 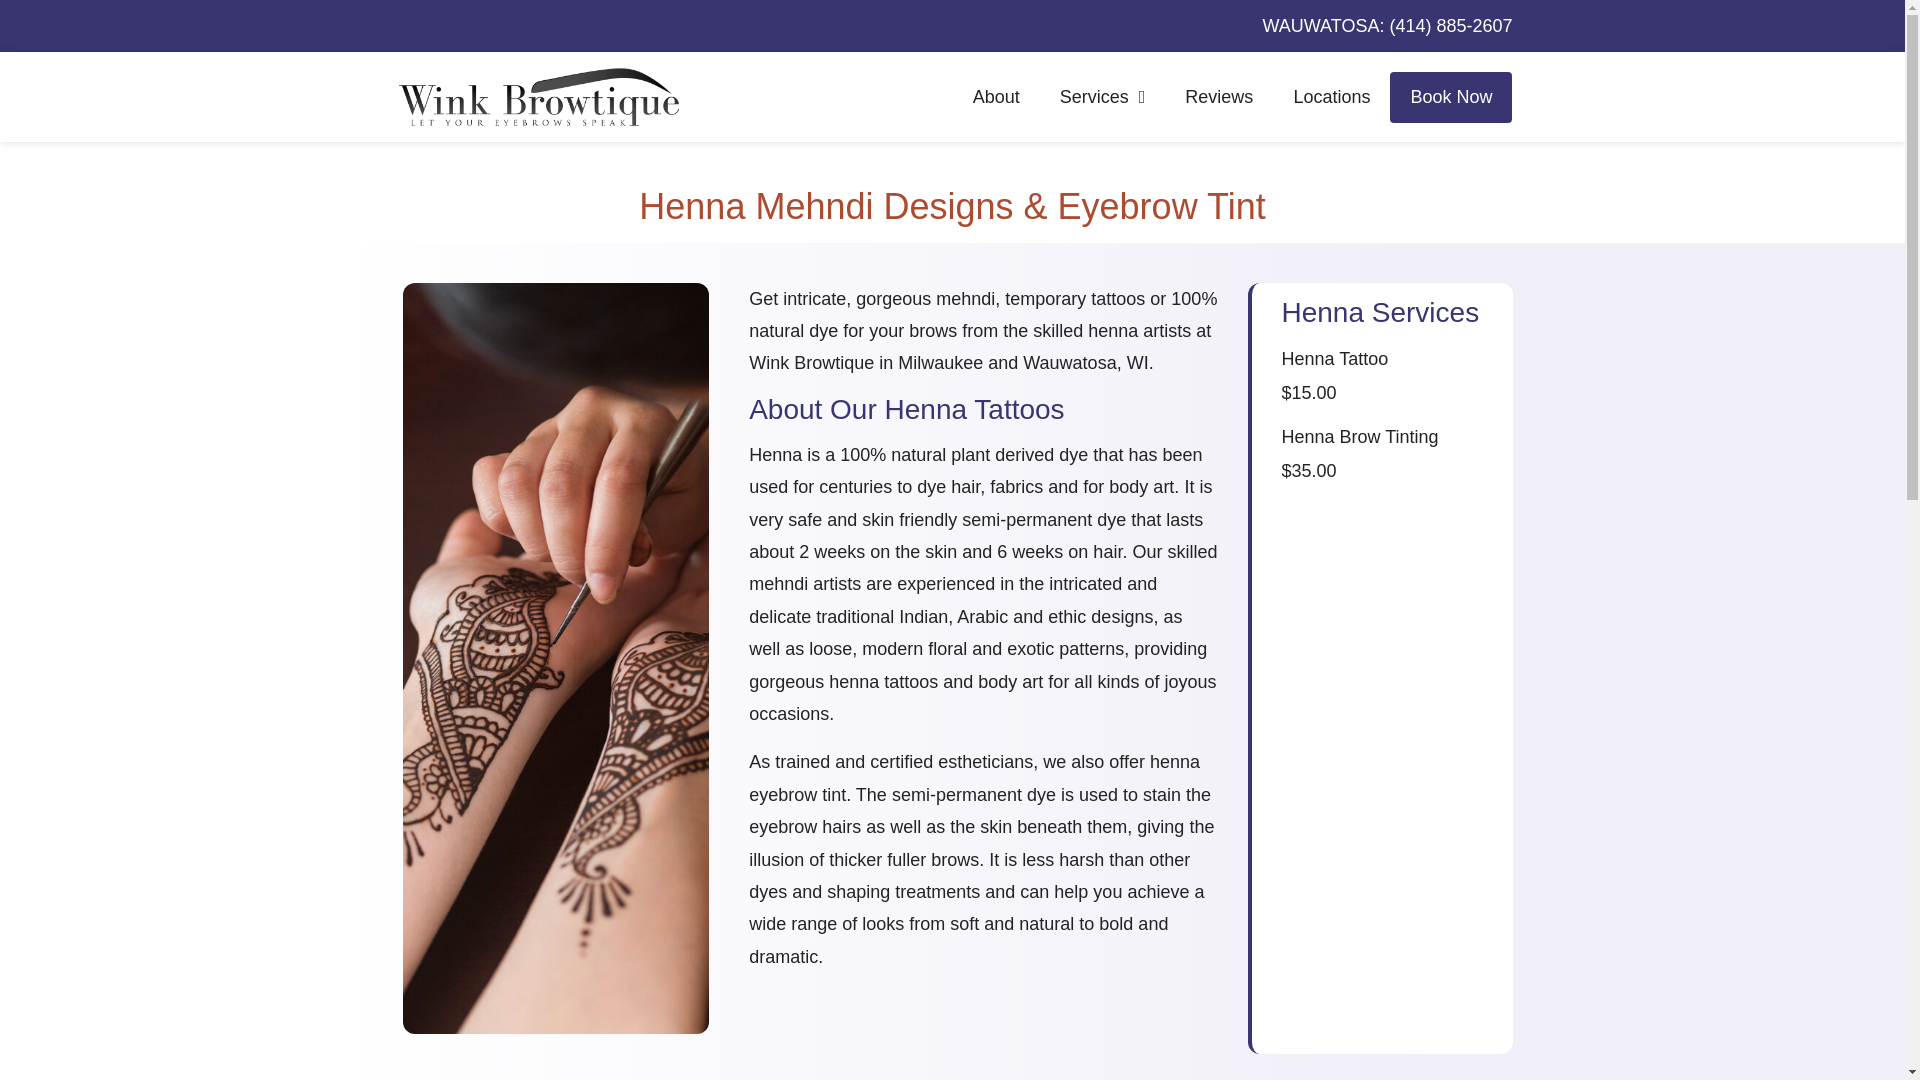 What do you see at coordinates (996, 98) in the screenshot?
I see `About` at bounding box center [996, 98].